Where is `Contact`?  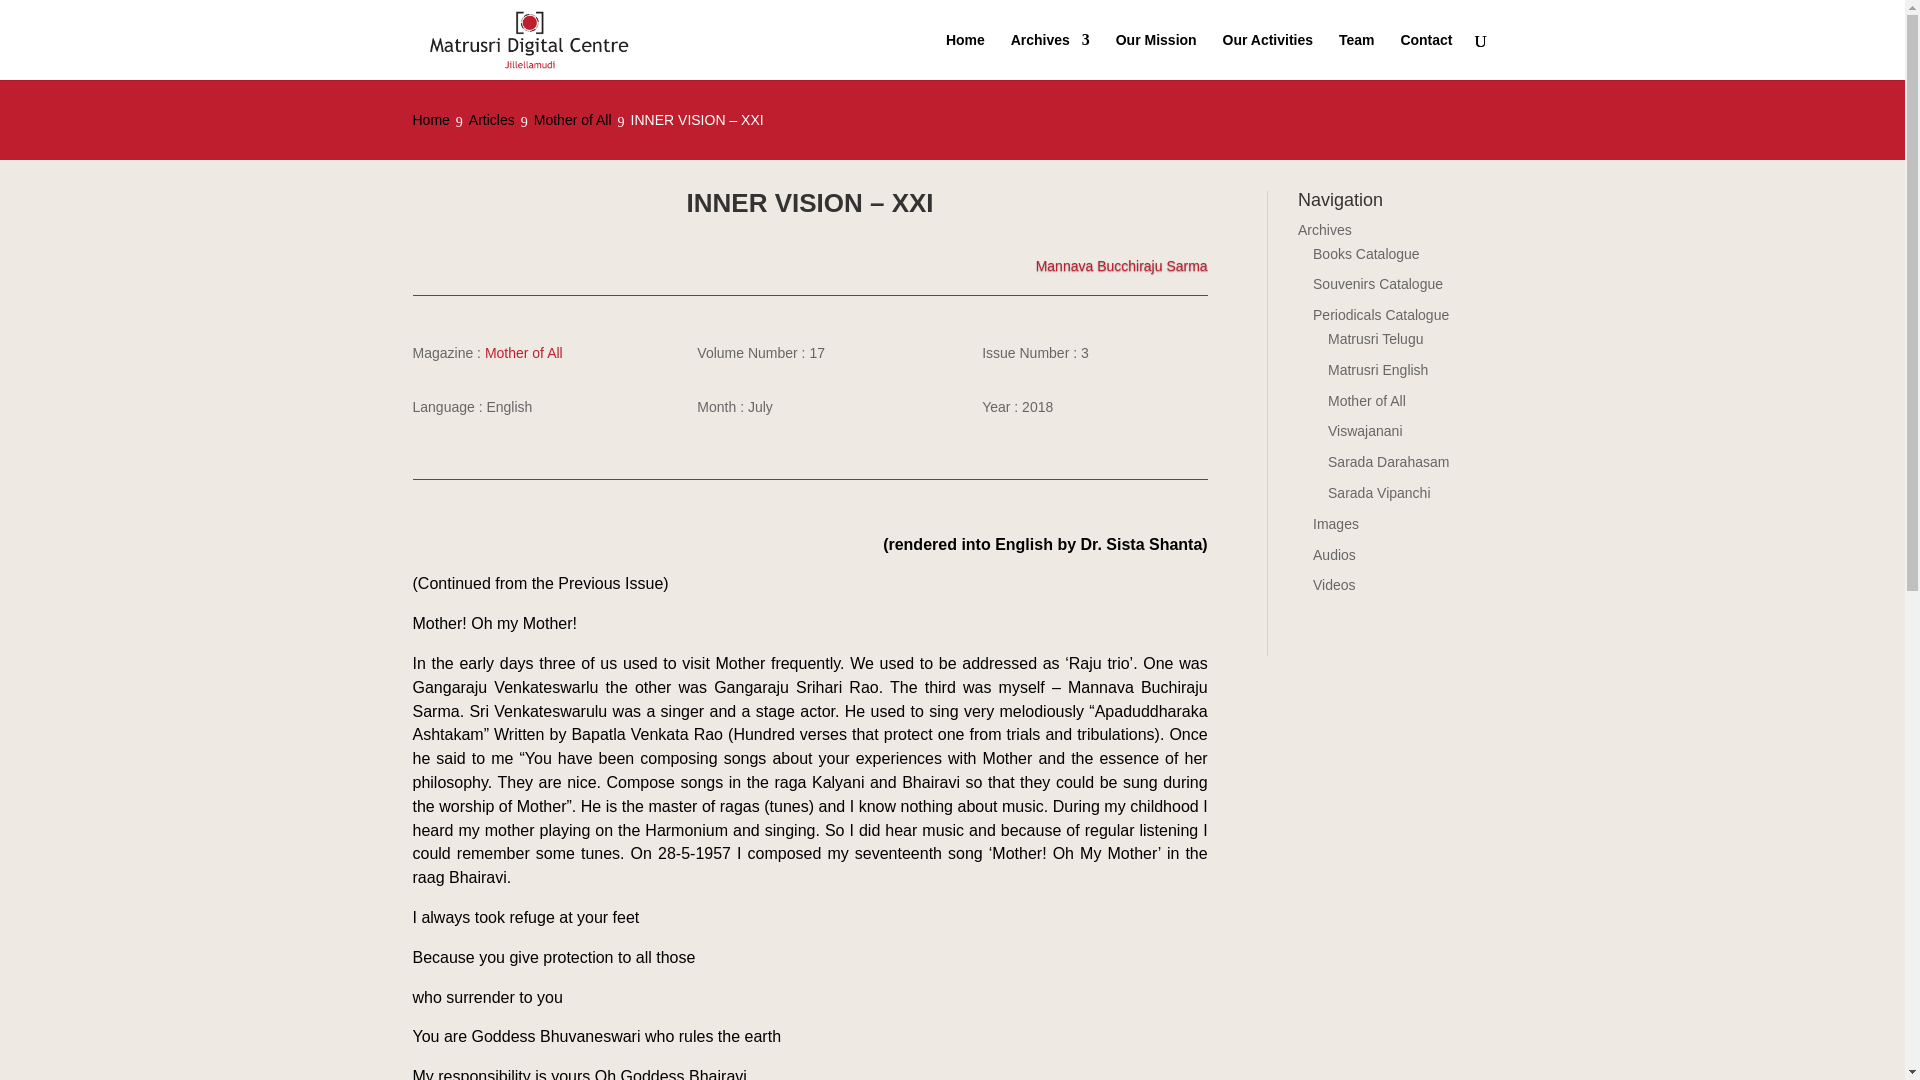 Contact is located at coordinates (1425, 56).